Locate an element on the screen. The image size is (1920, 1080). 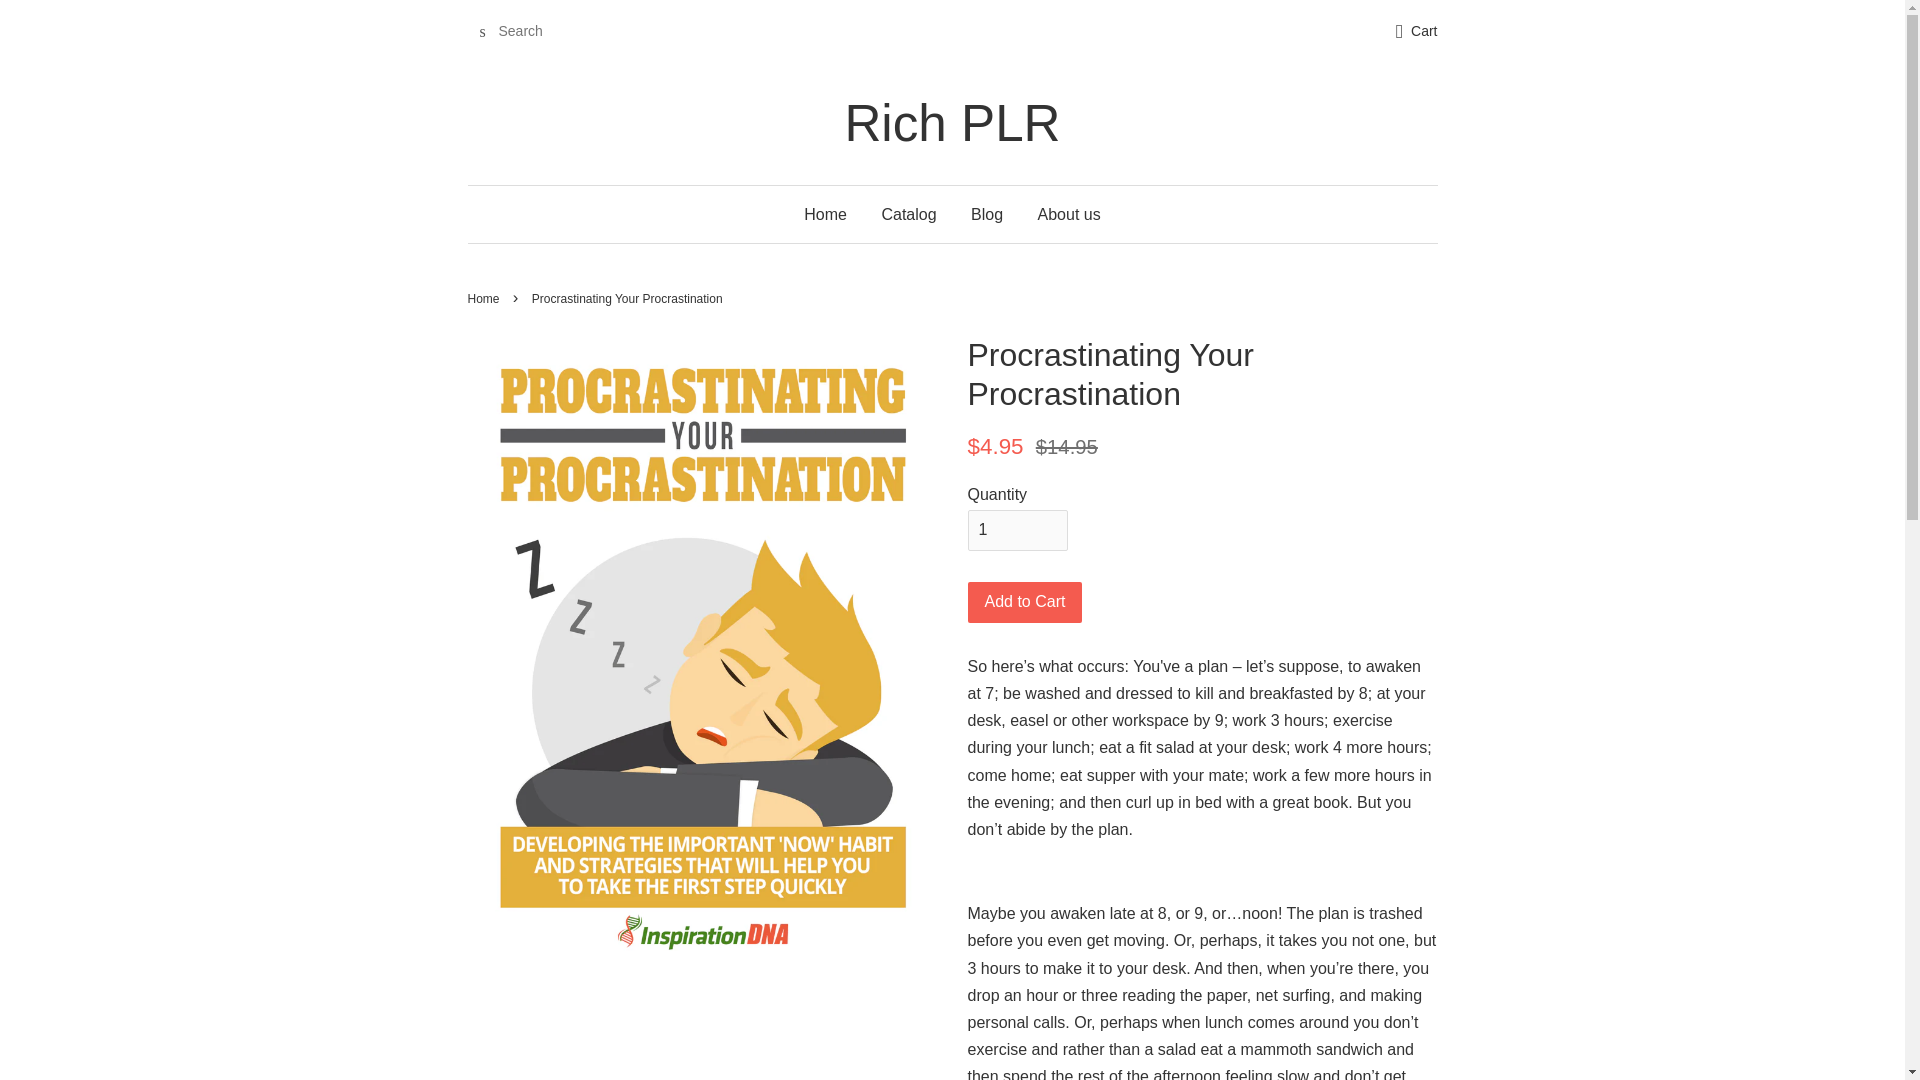
Catalog is located at coordinates (908, 214).